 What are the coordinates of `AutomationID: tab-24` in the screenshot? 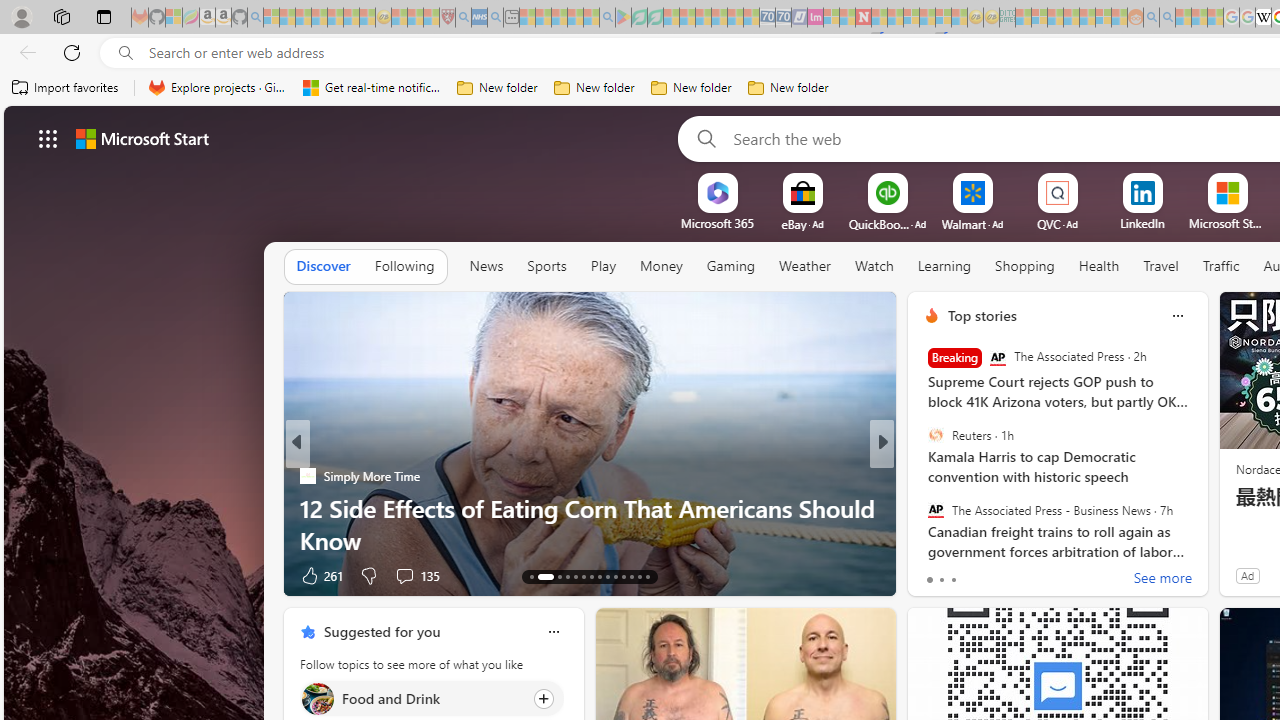 It's located at (632, 576).